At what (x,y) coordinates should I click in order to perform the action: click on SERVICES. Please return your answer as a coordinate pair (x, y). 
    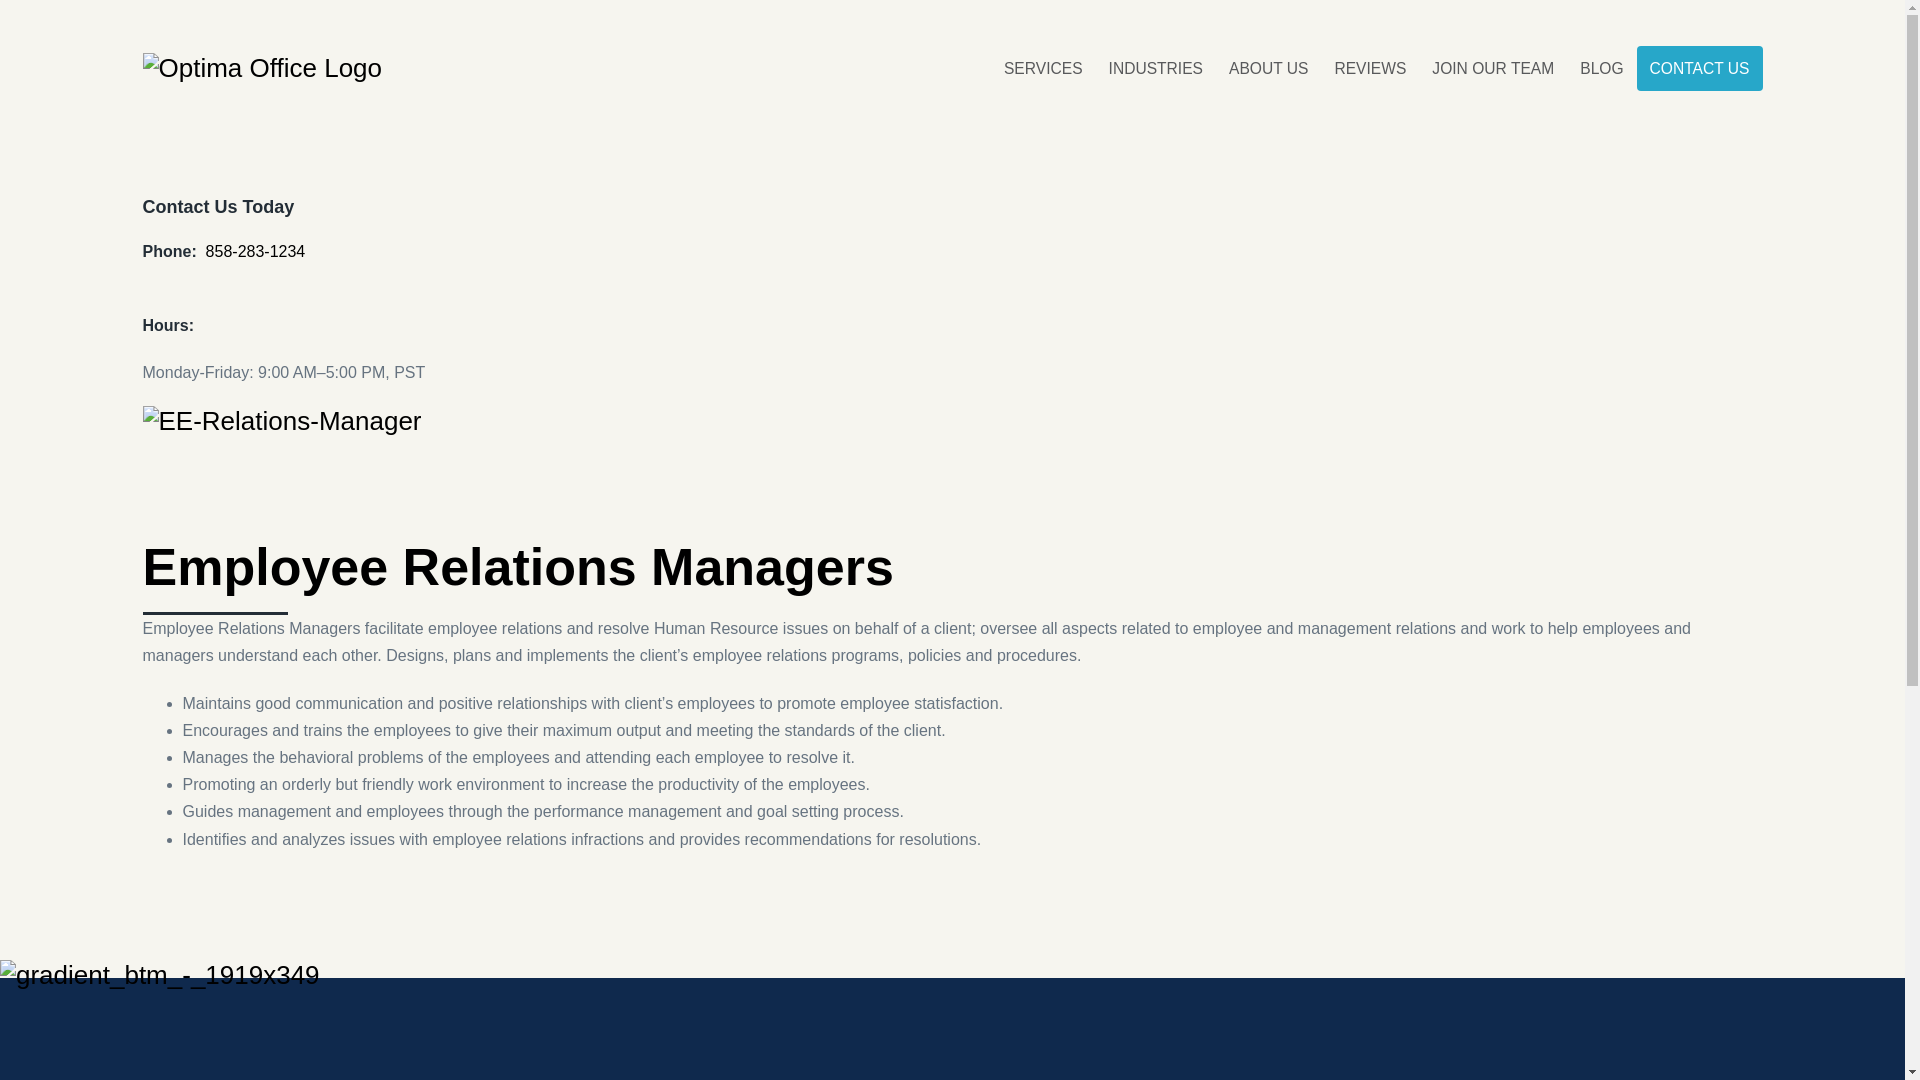
    Looking at the image, I should click on (1043, 68).